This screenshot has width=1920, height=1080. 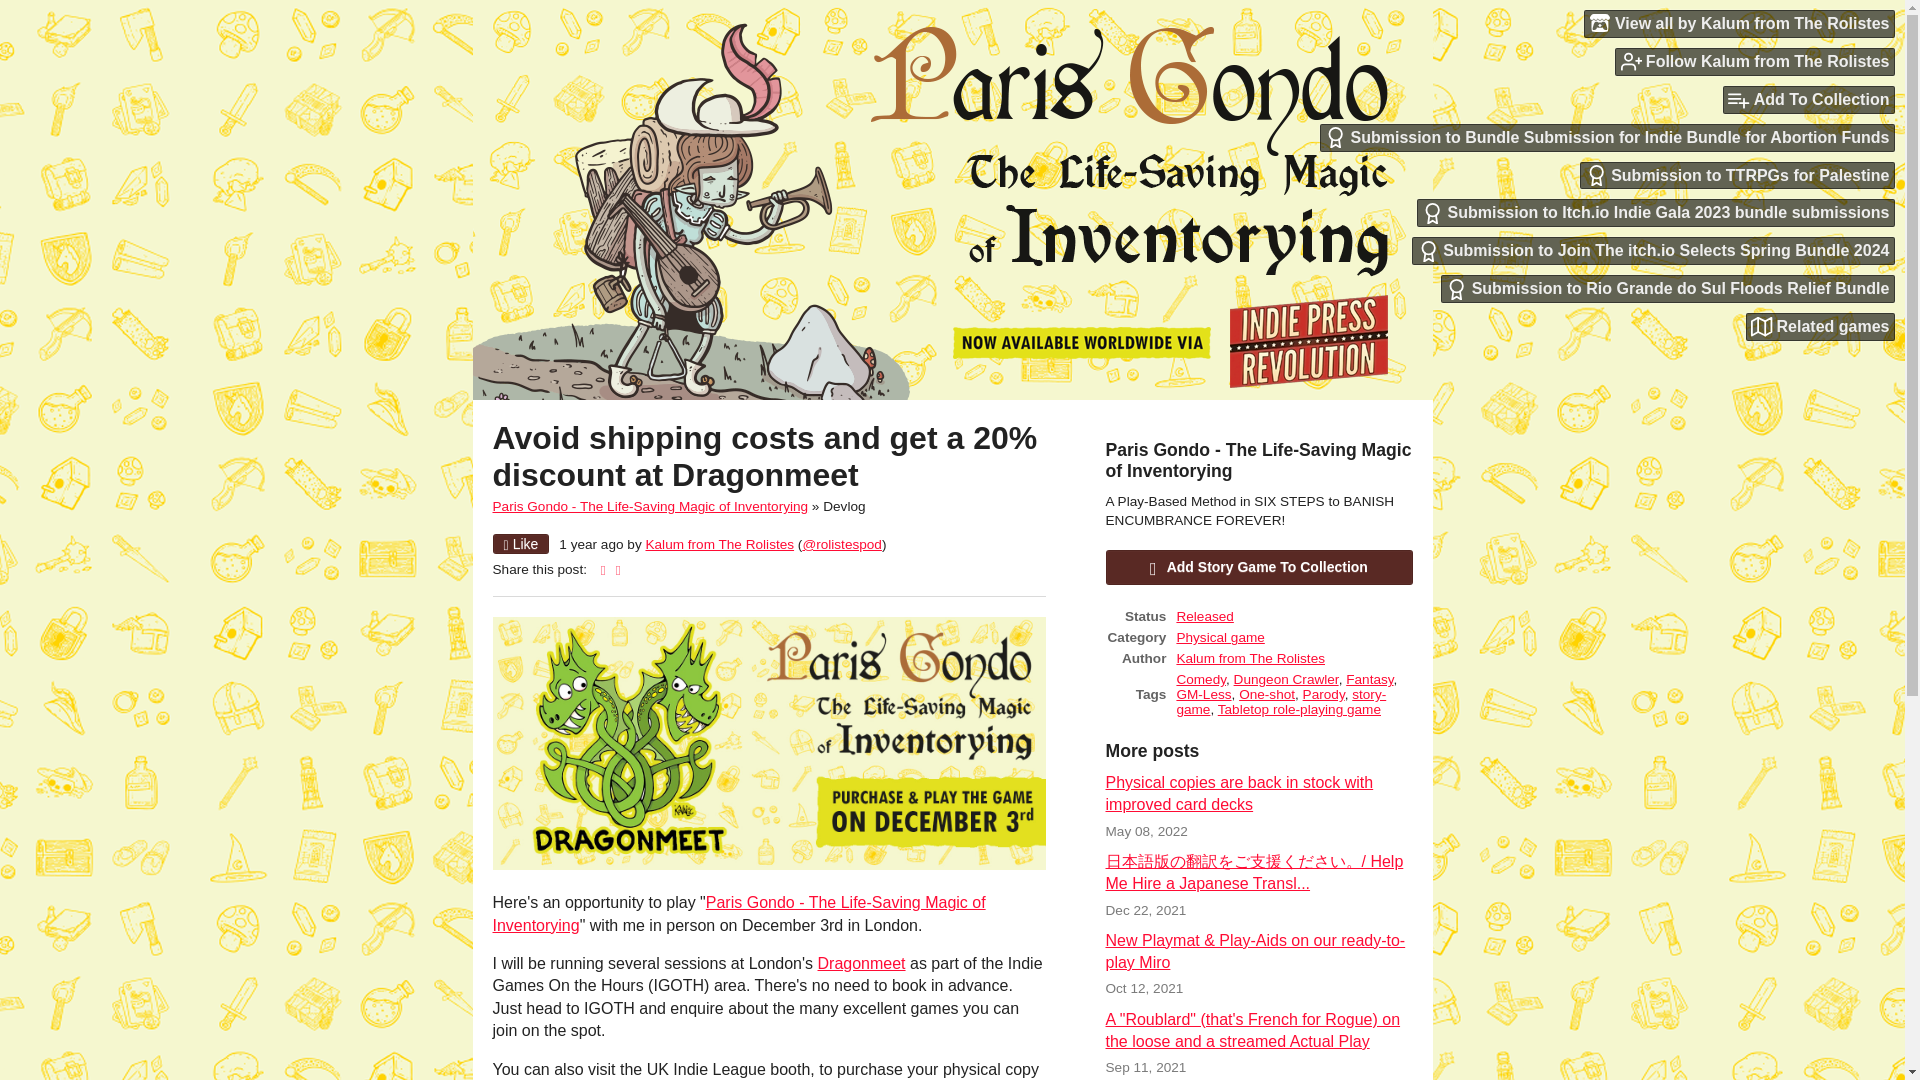 I want to click on Parody, so click(x=1324, y=694).